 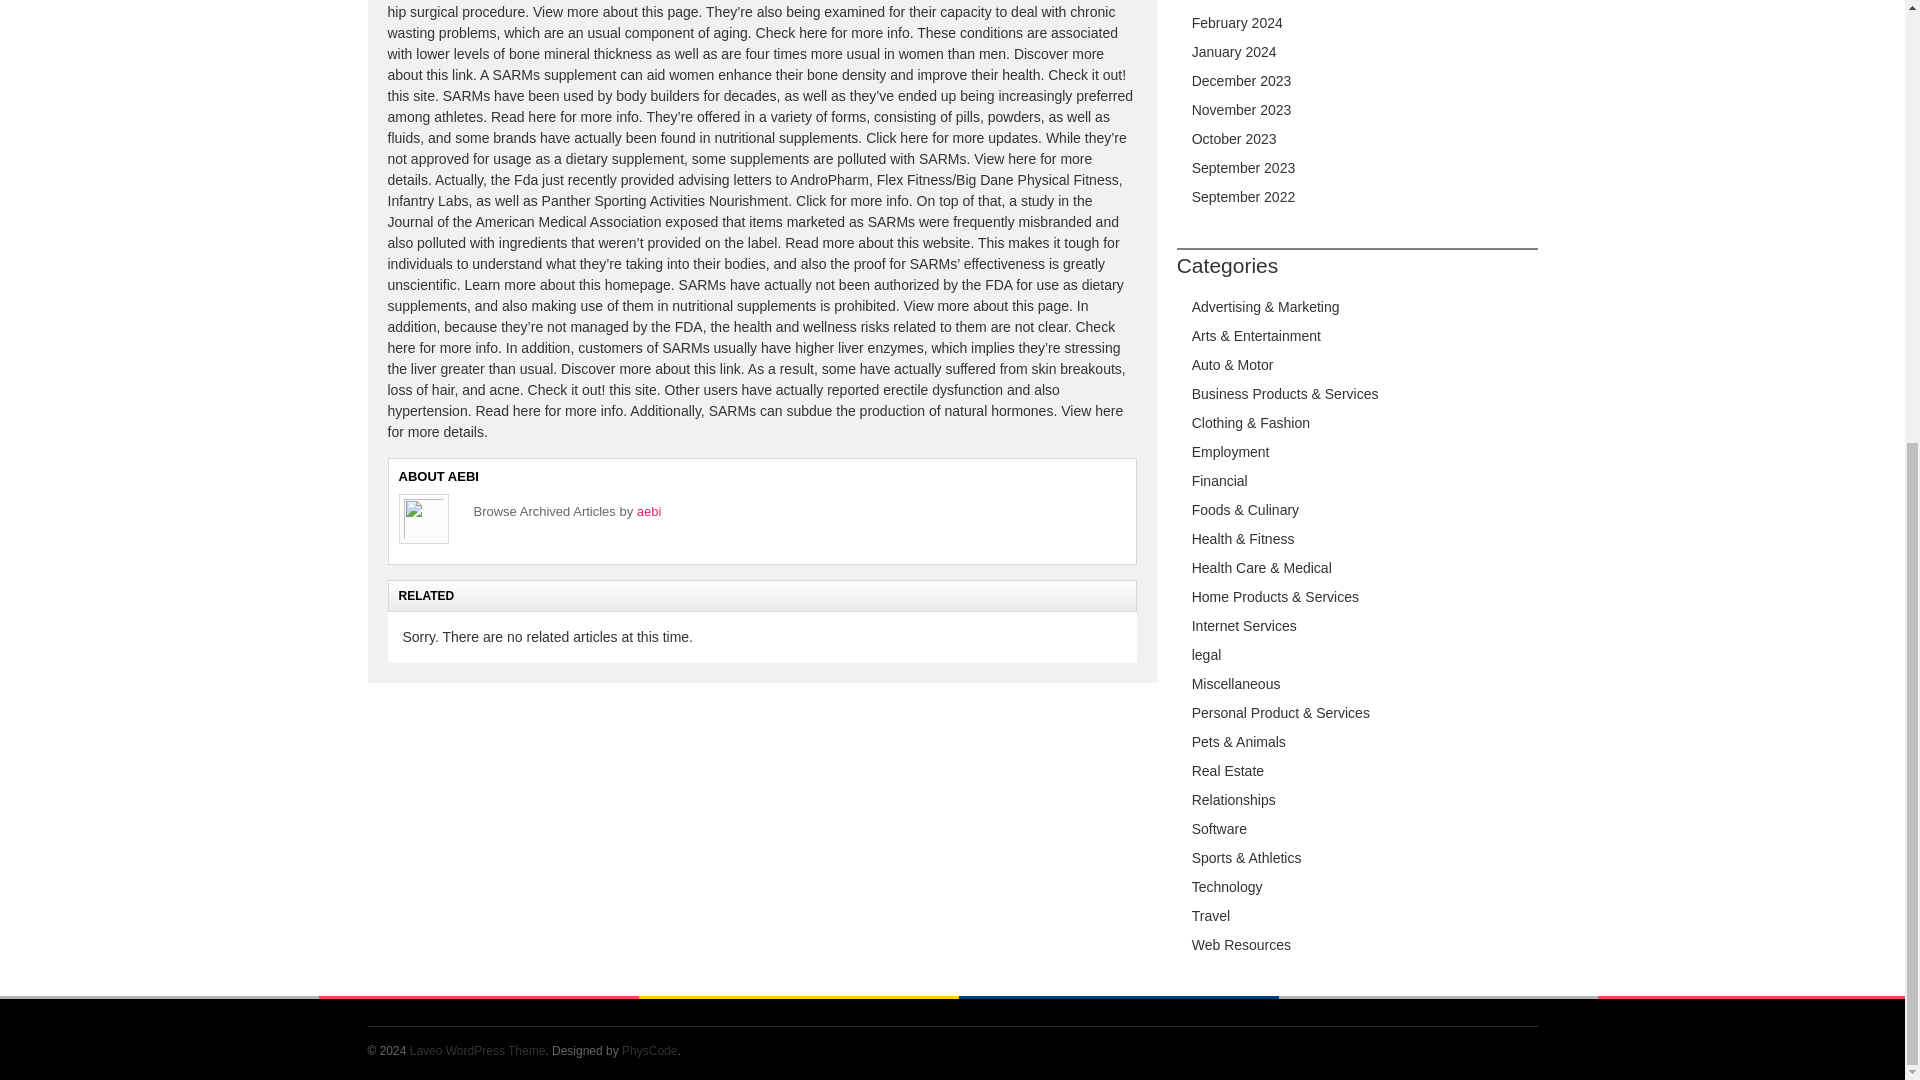 What do you see at coordinates (500, 284) in the screenshot?
I see `Learn more` at bounding box center [500, 284].